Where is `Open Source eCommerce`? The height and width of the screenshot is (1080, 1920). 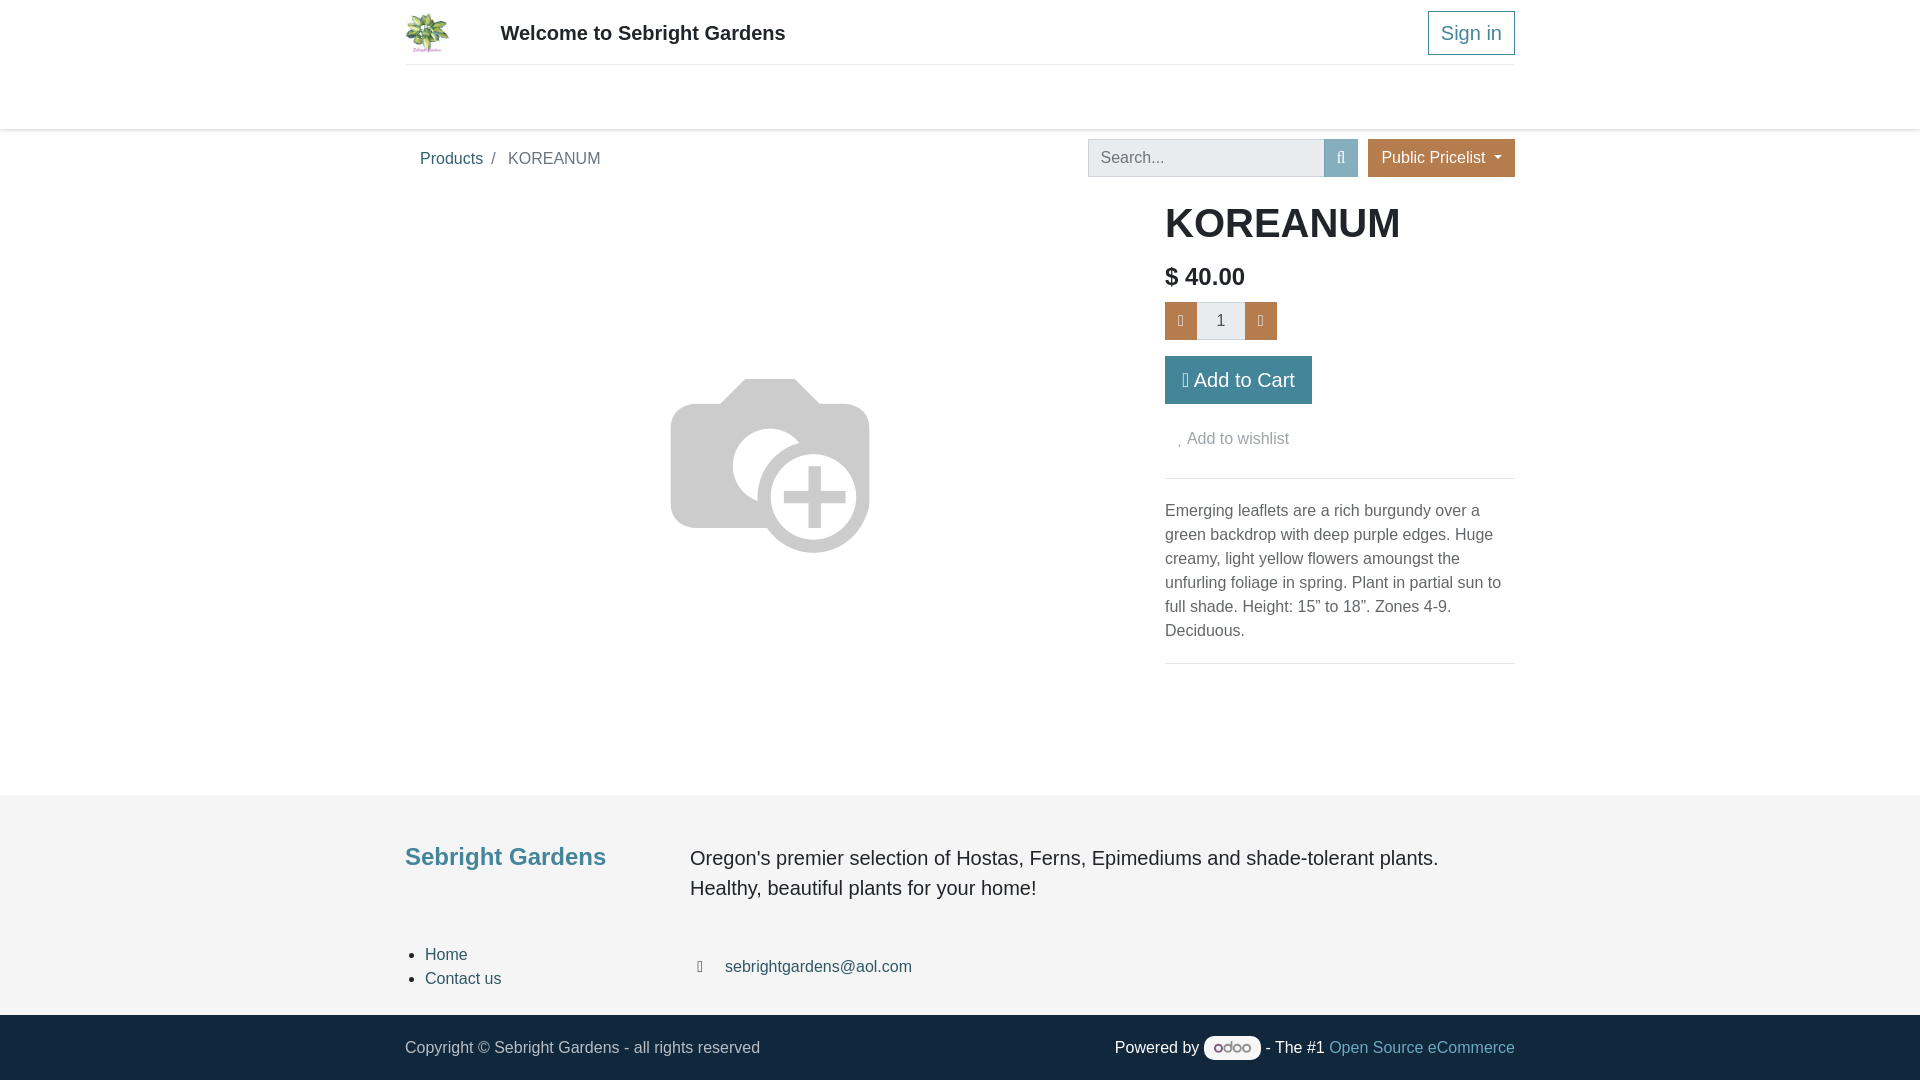
Open Source eCommerce is located at coordinates (1421, 1047).